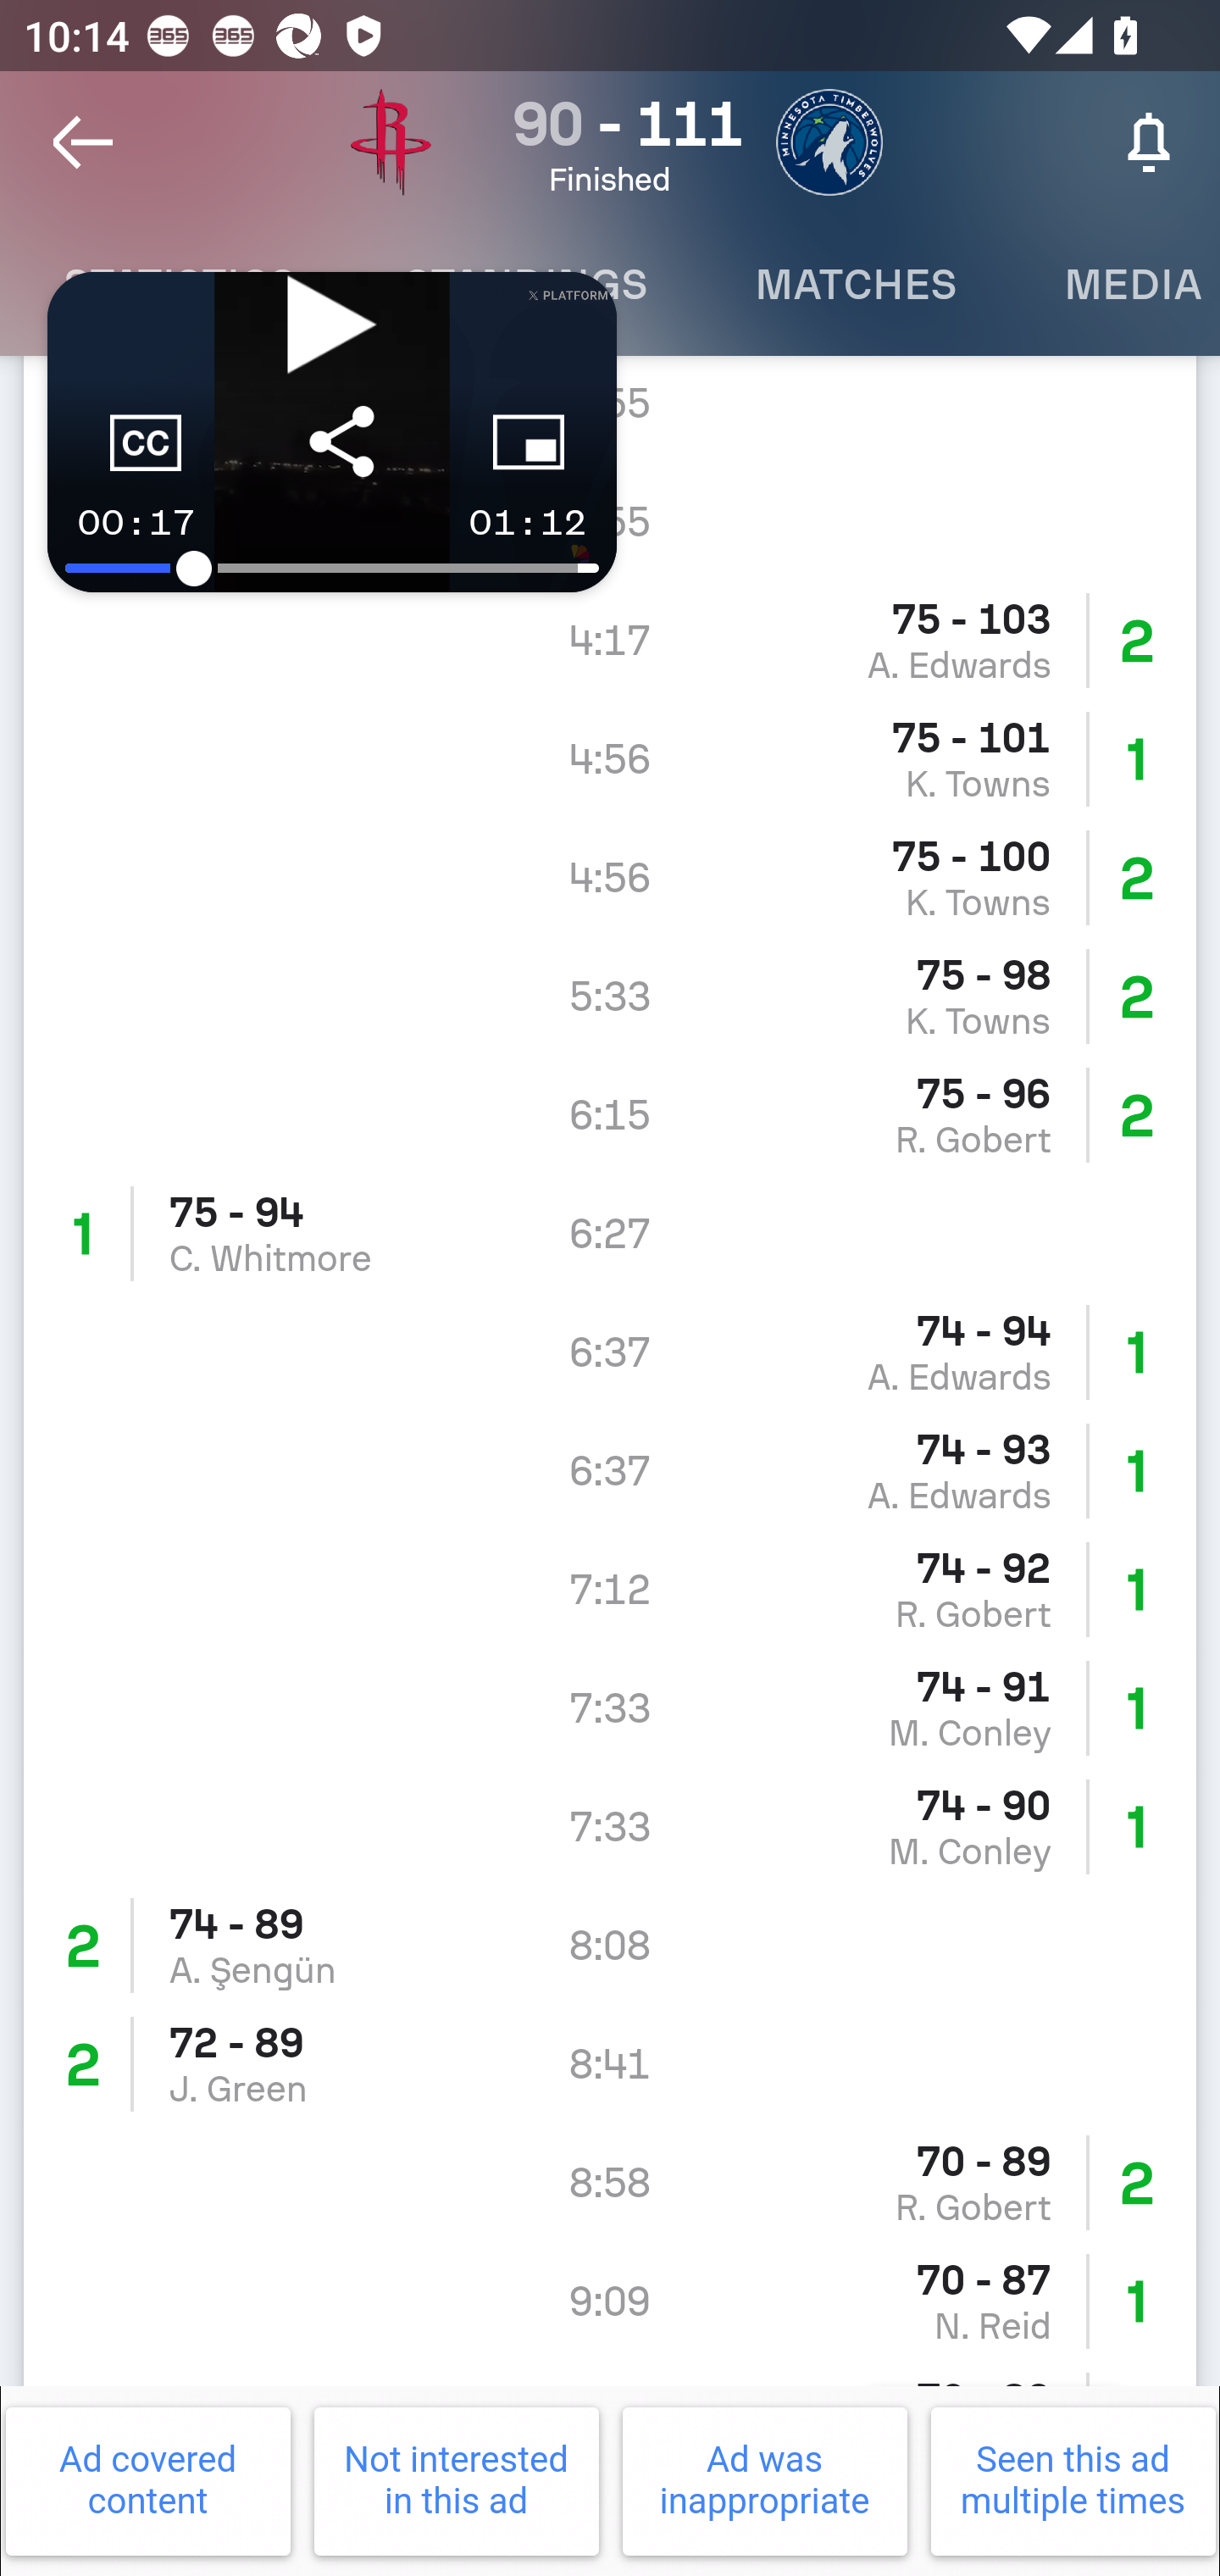  What do you see at coordinates (610, 1115) in the screenshot?
I see `96  -  75 R. Gobert 6:15` at bounding box center [610, 1115].